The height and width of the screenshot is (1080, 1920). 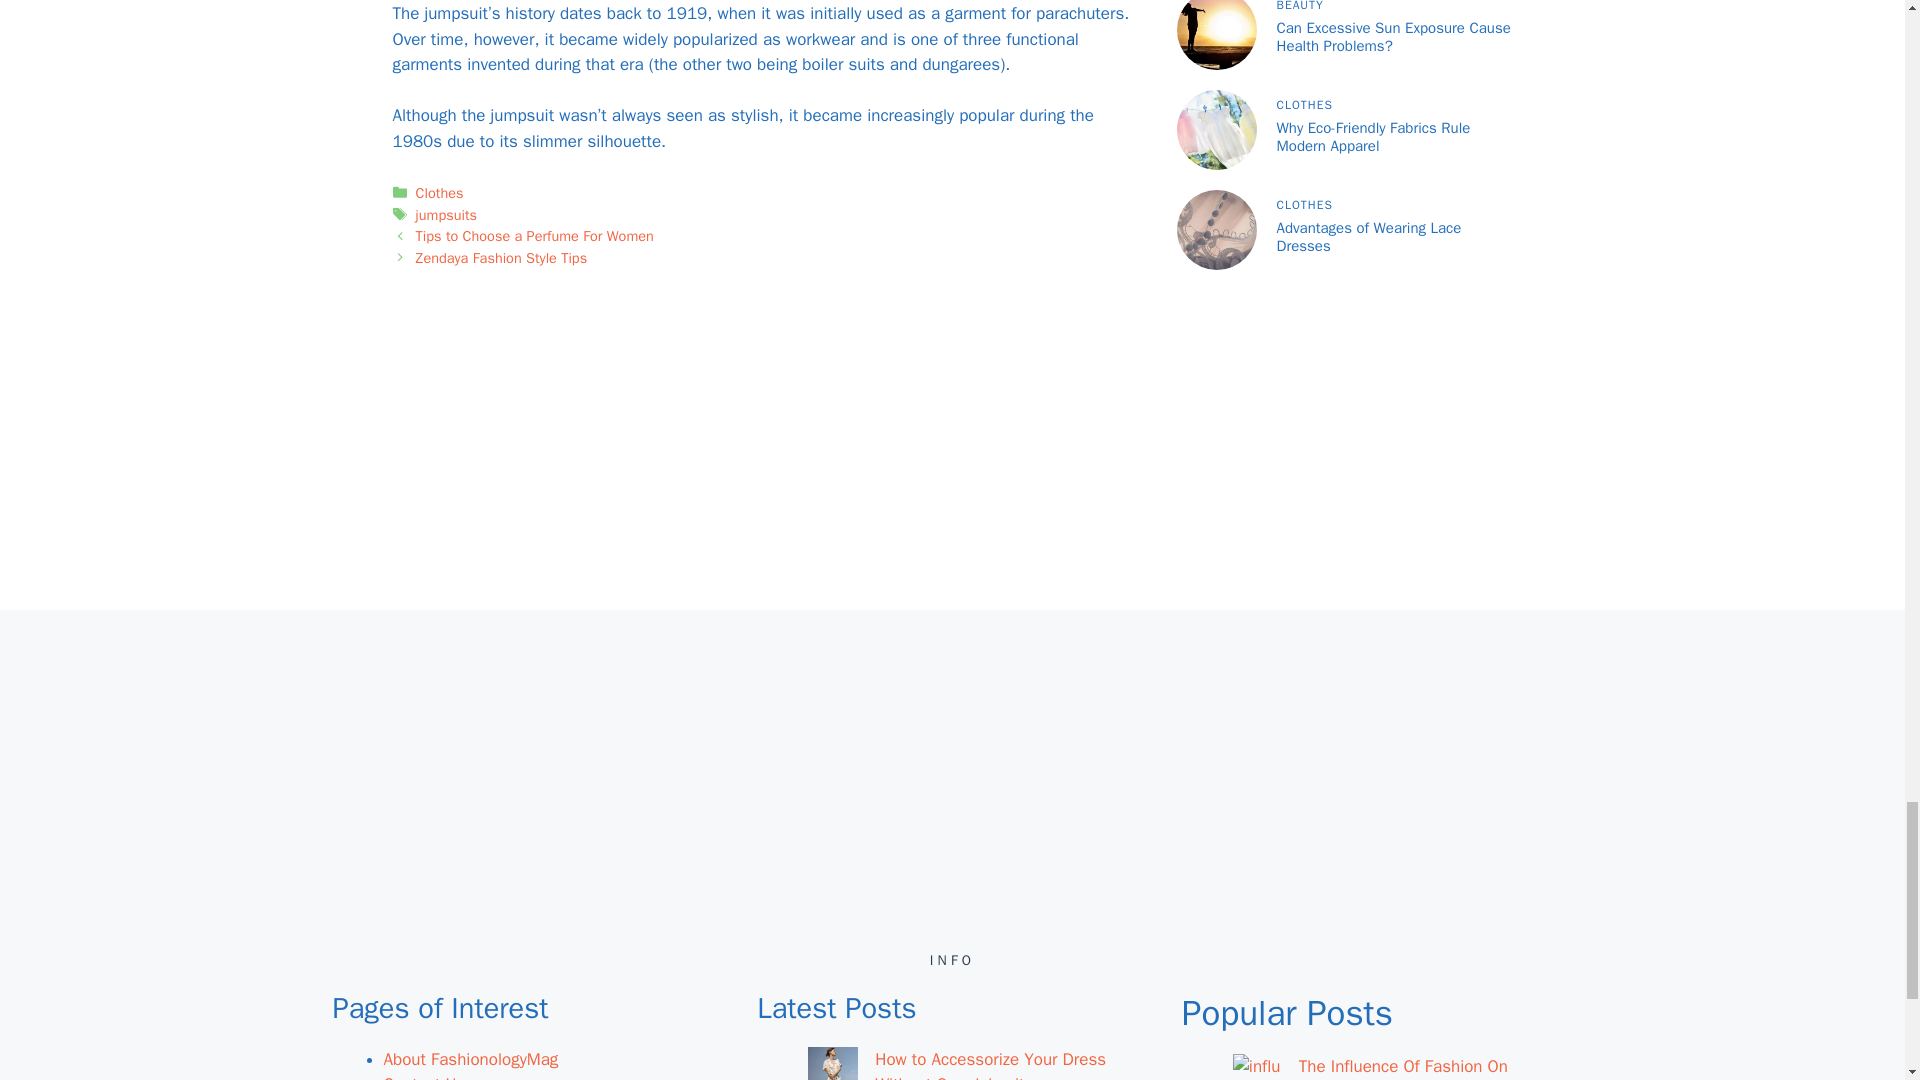 I want to click on Zendaya Fashion Style Tips, so click(x=502, y=258).